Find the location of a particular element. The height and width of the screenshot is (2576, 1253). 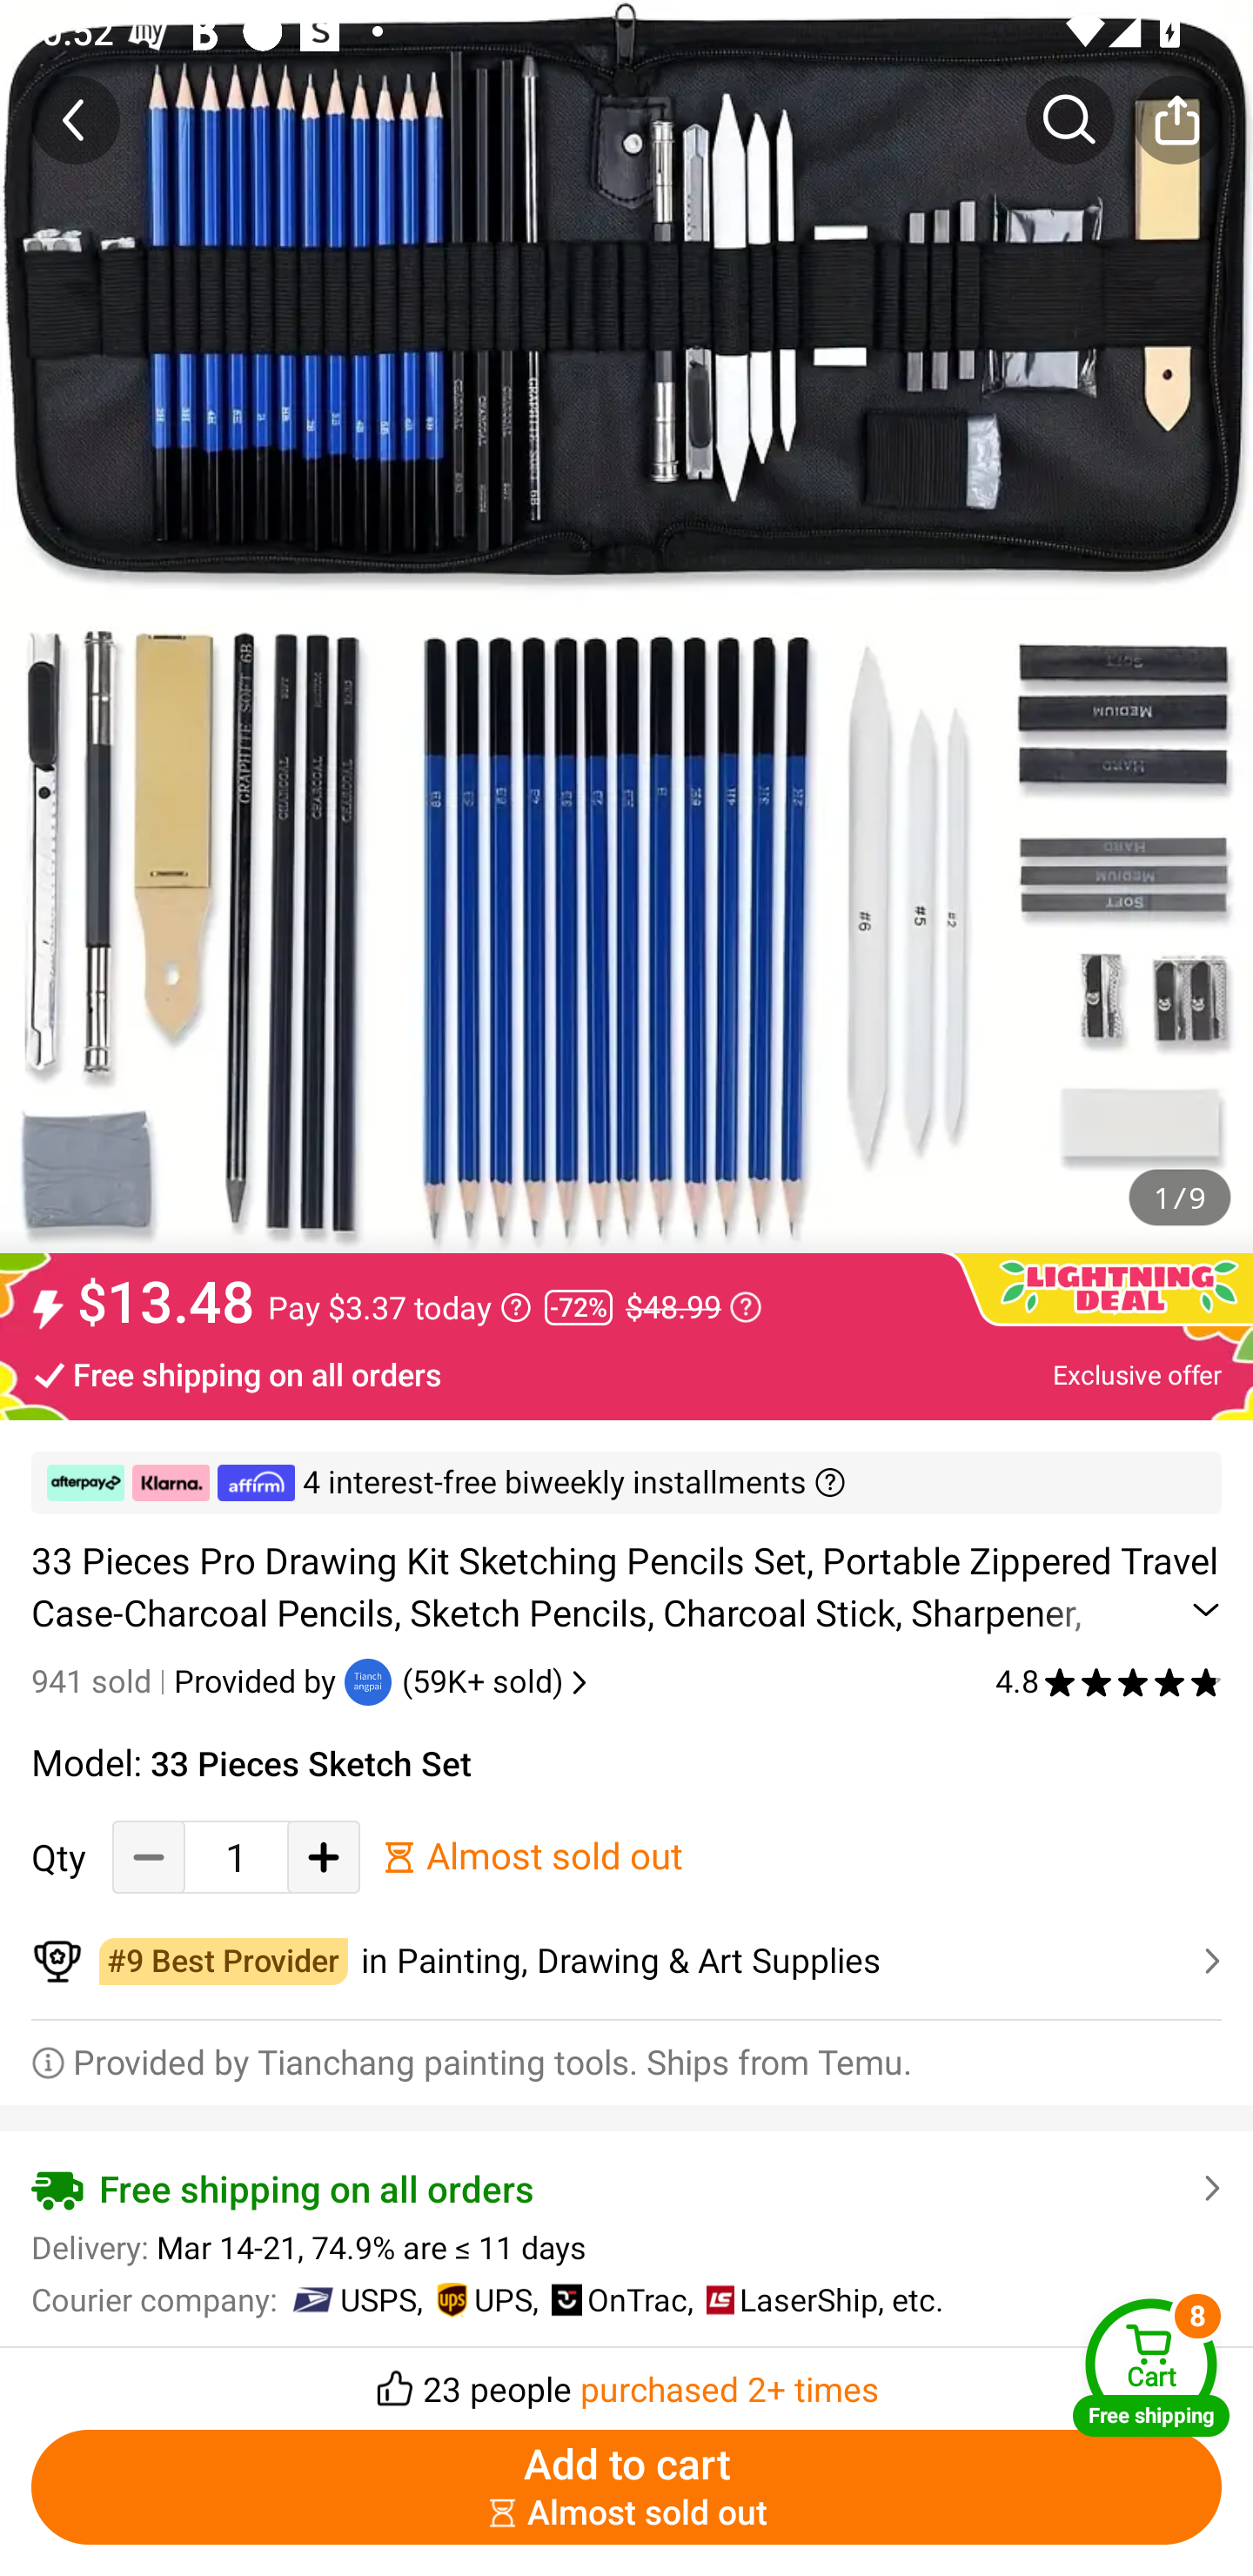

Free shipping on all orders Exclusive offer is located at coordinates (626, 1373).